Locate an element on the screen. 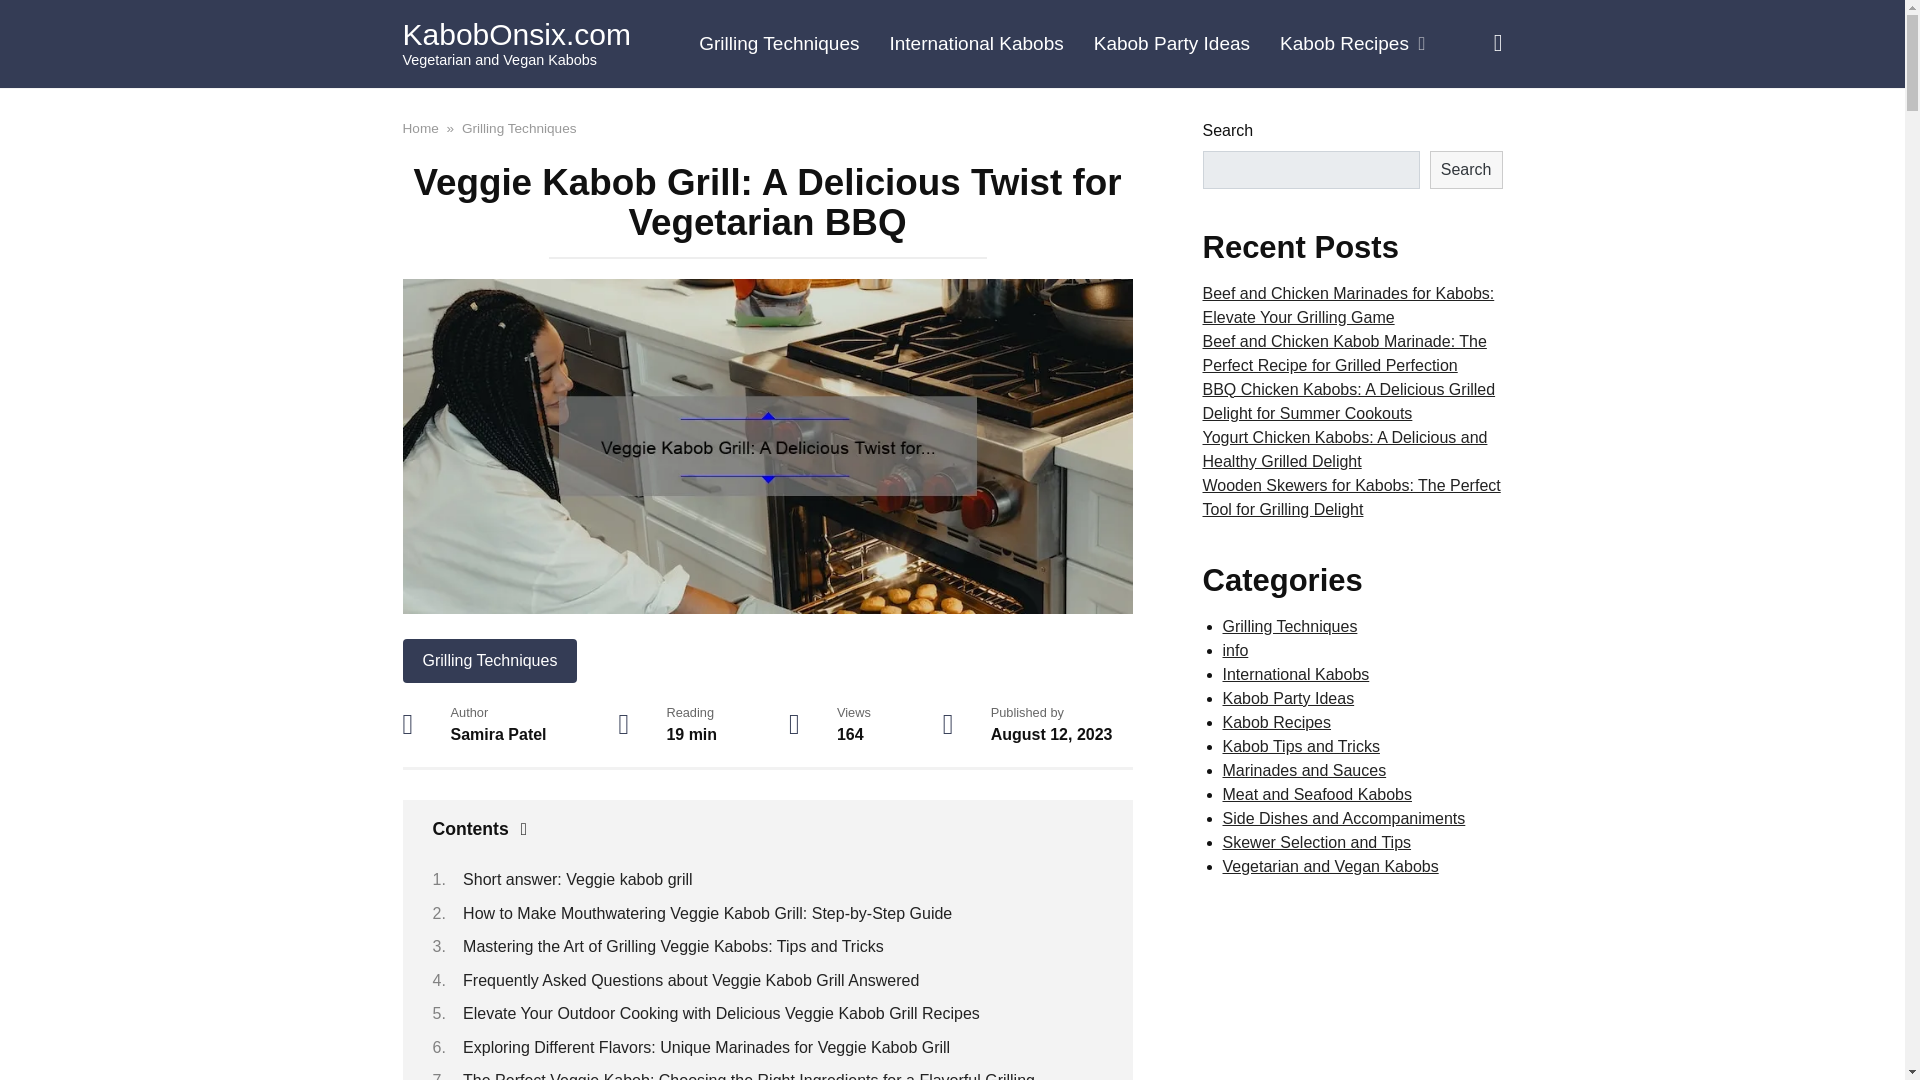 Image resolution: width=1920 pixels, height=1080 pixels. Grilling Techniques is located at coordinates (778, 44).